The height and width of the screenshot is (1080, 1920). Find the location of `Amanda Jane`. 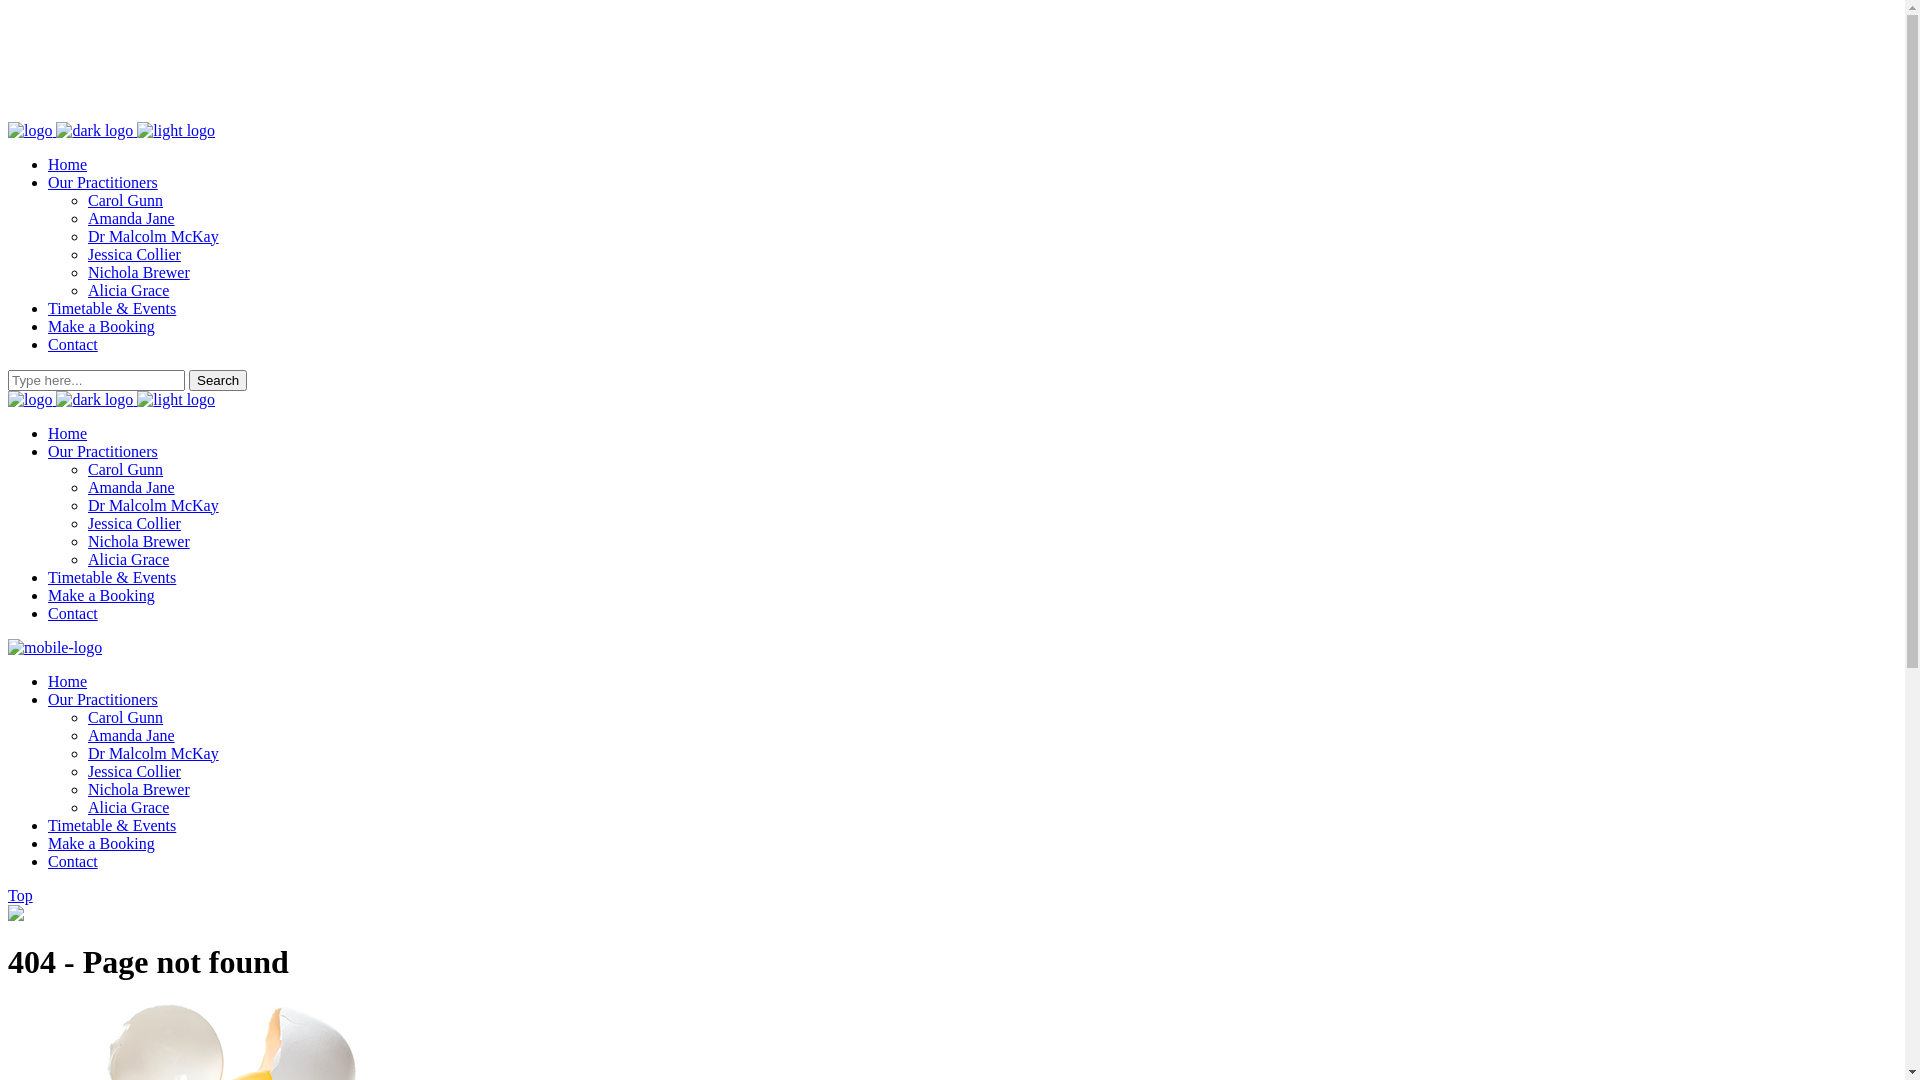

Amanda Jane is located at coordinates (132, 736).